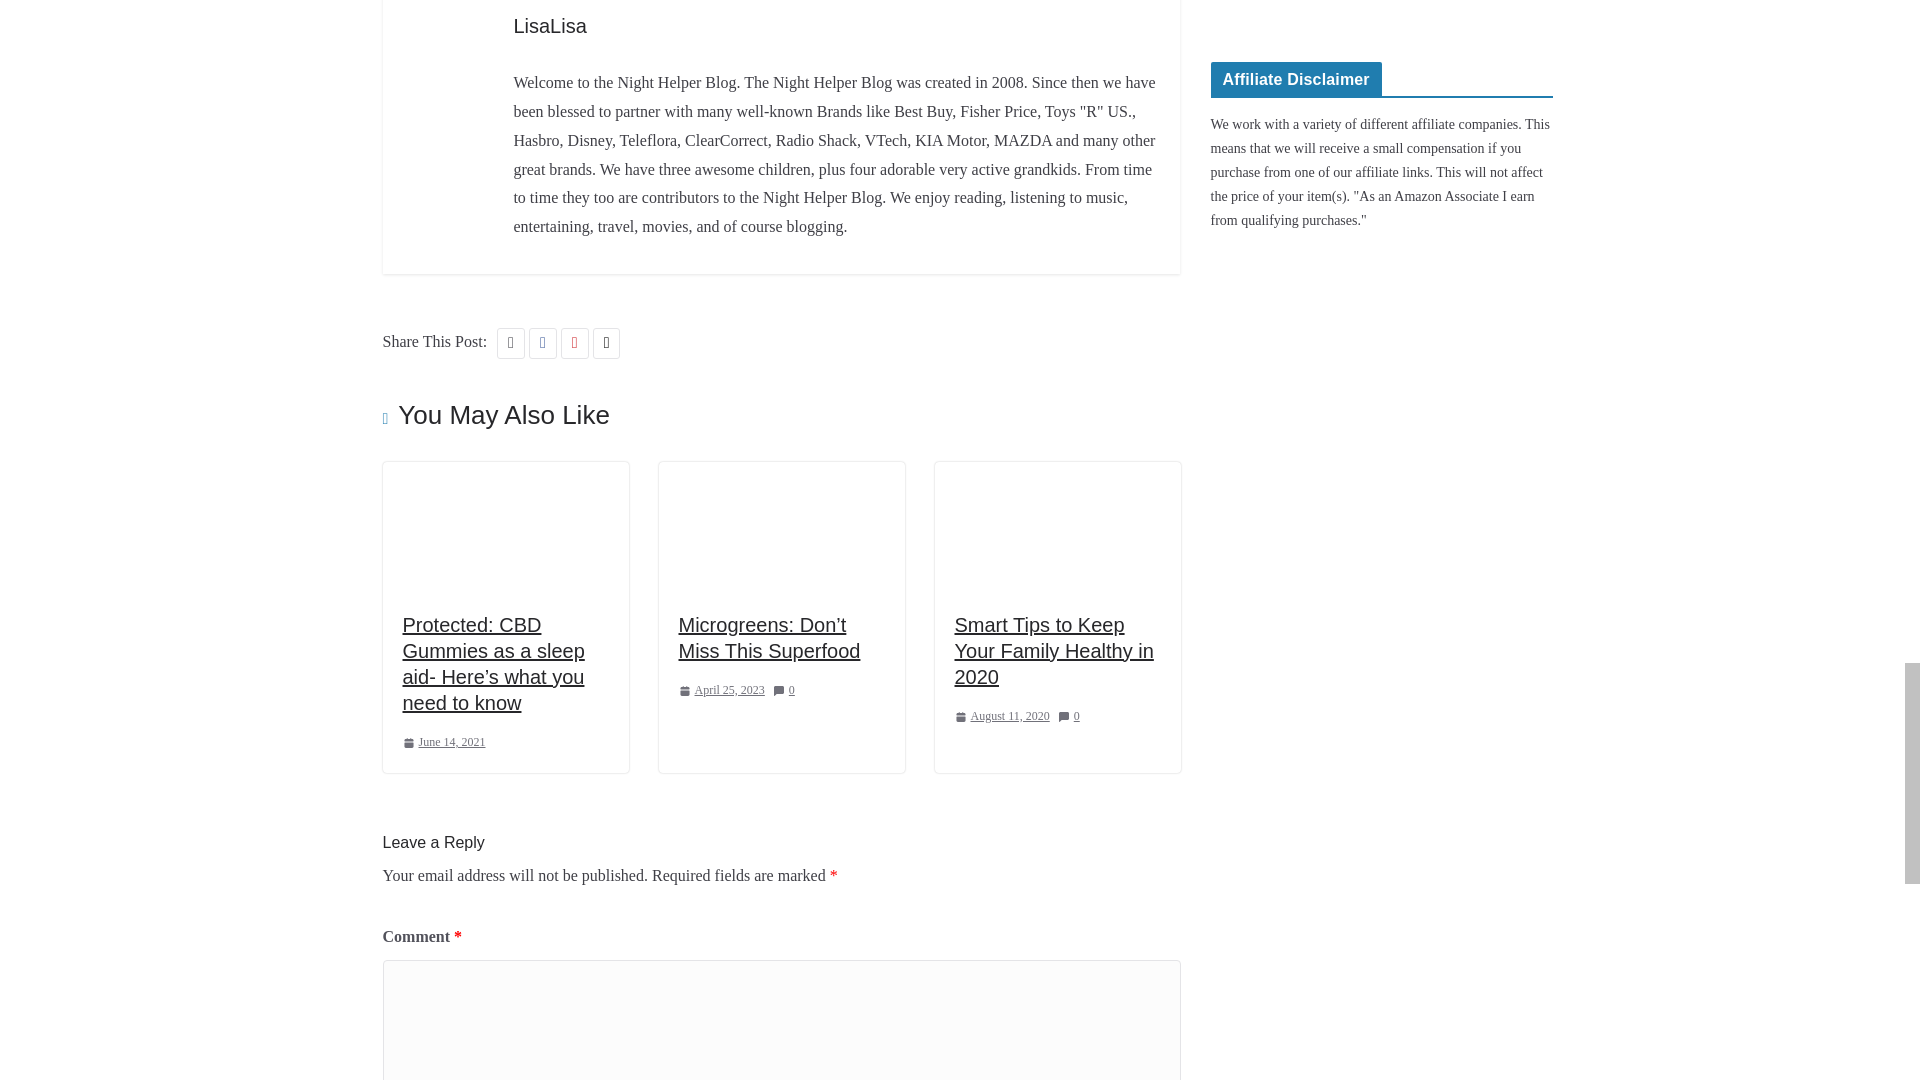  I want to click on 9:25 am, so click(443, 742).